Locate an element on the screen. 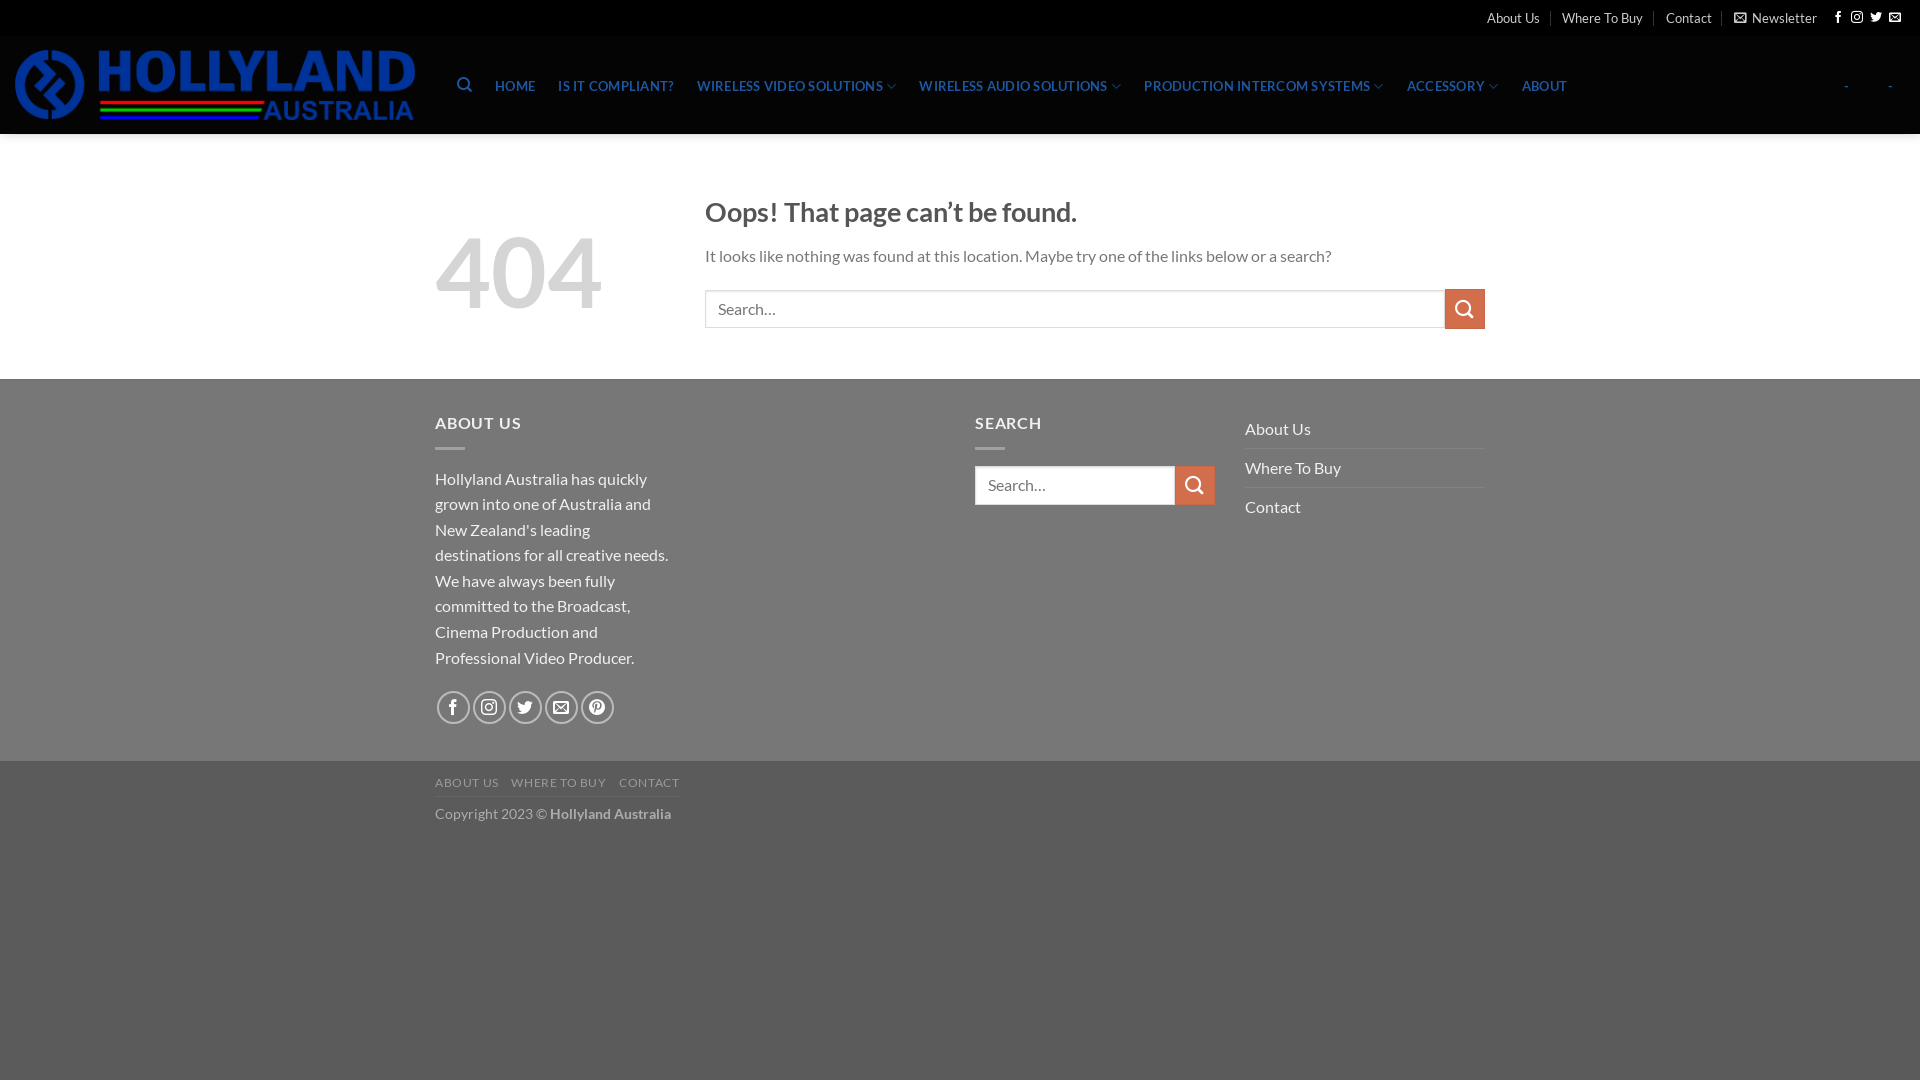  WIRELESS AUDIO SOLUTIONS is located at coordinates (1020, 86).